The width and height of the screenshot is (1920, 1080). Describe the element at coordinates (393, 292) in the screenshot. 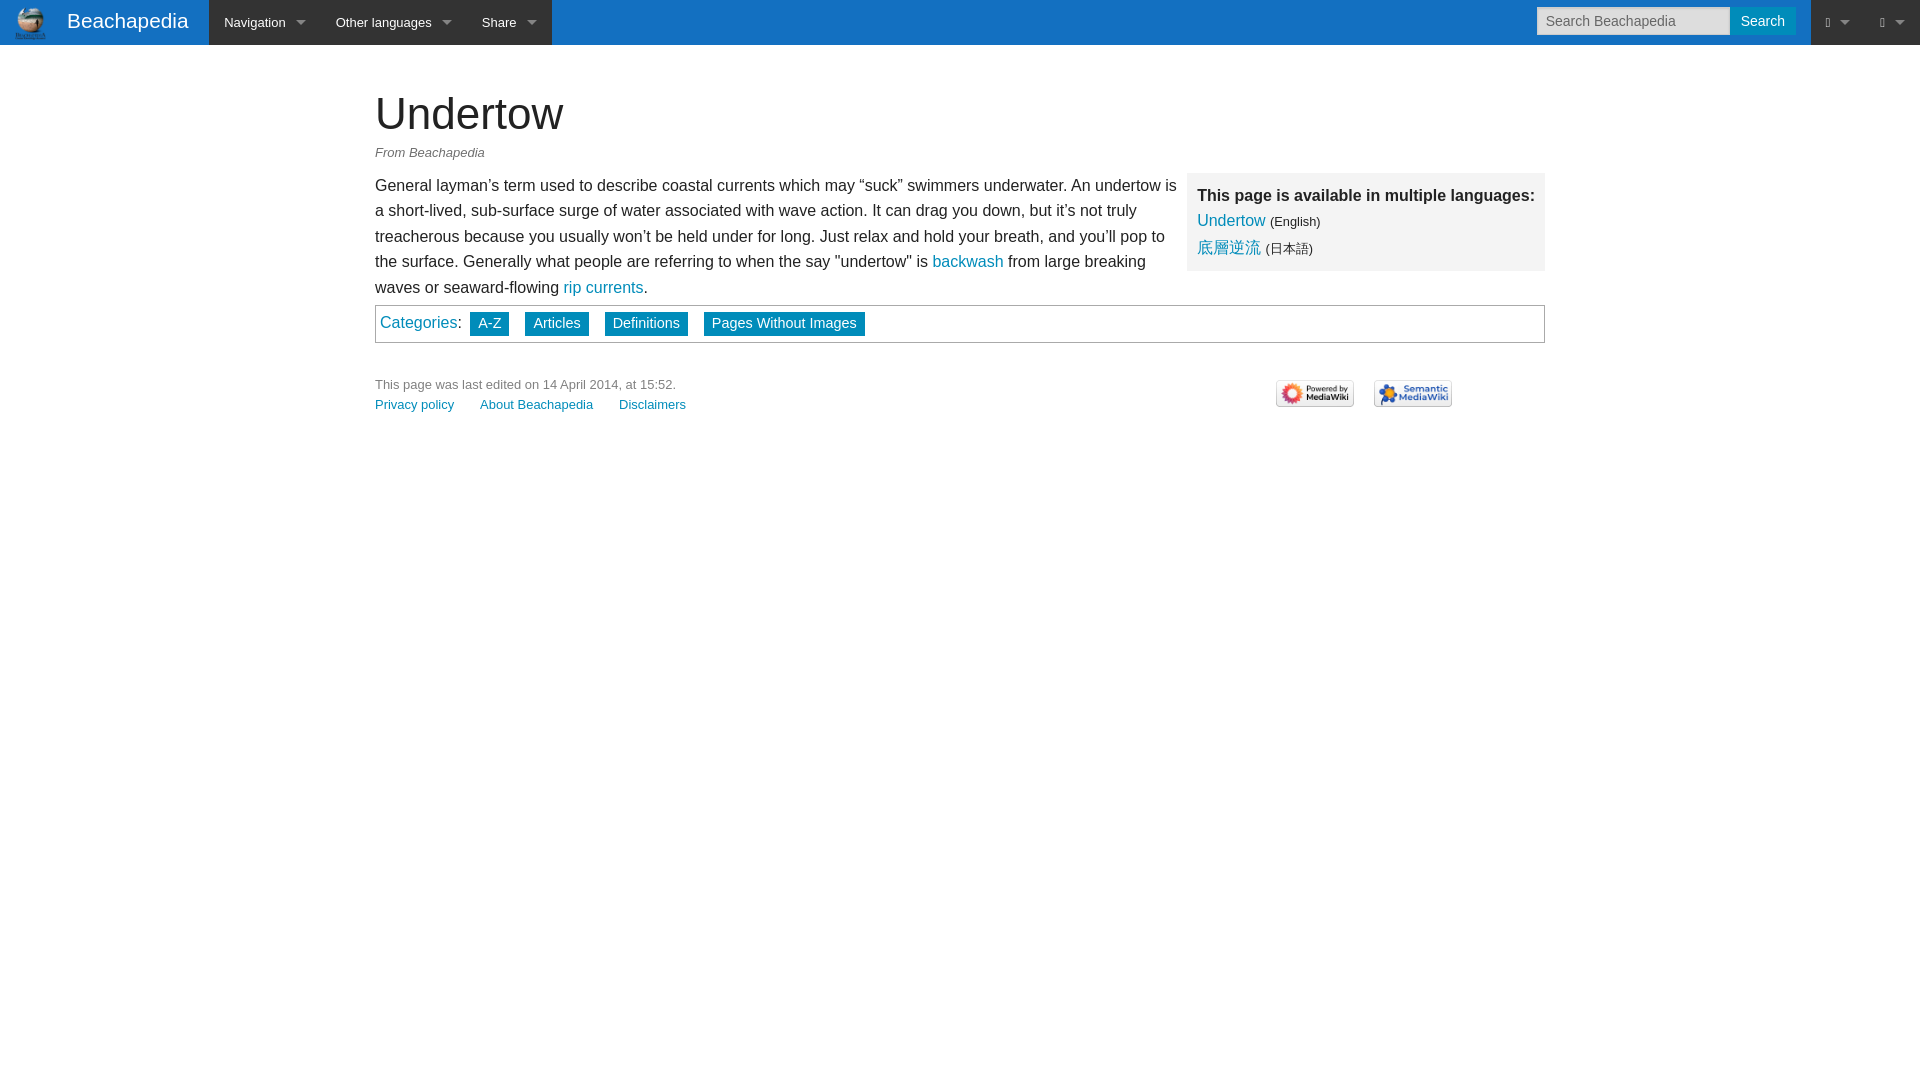

I see `Italiano` at that location.